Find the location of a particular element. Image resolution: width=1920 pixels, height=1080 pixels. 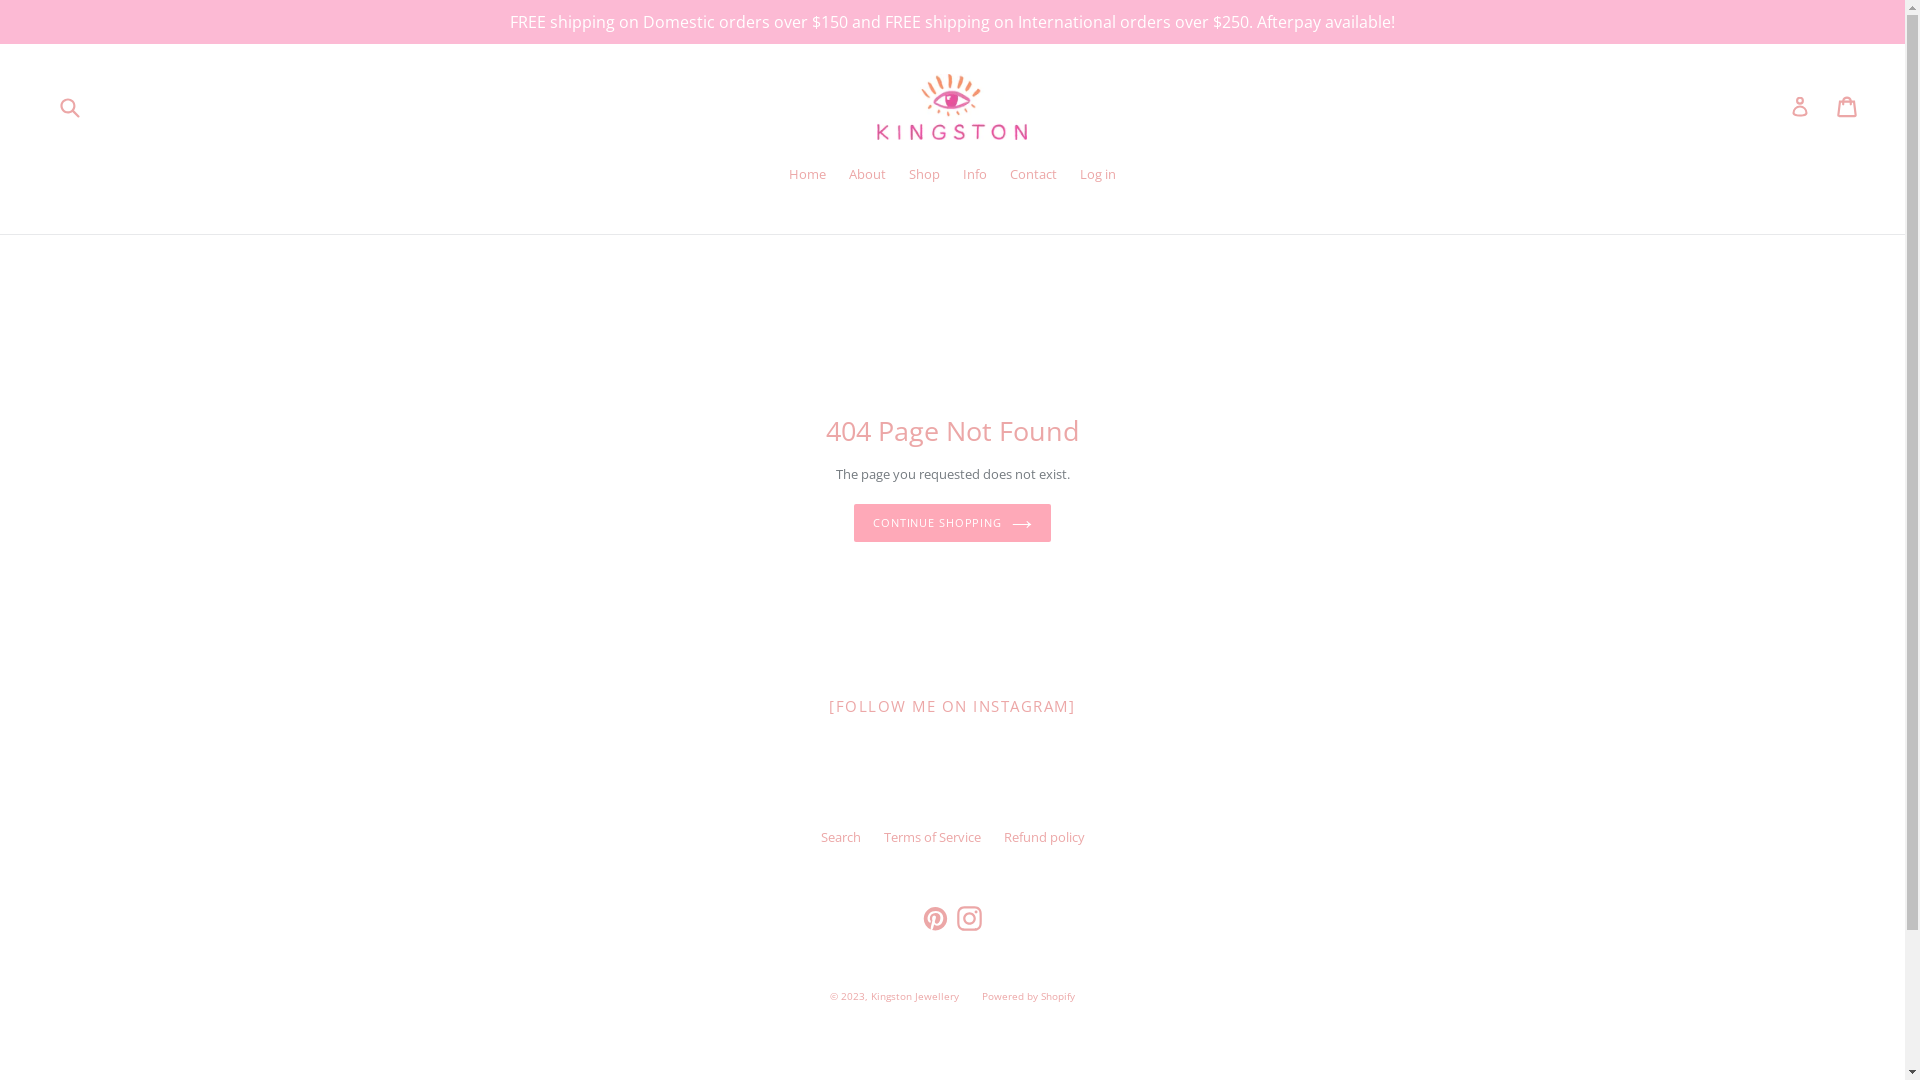

Instagram is located at coordinates (970, 918).